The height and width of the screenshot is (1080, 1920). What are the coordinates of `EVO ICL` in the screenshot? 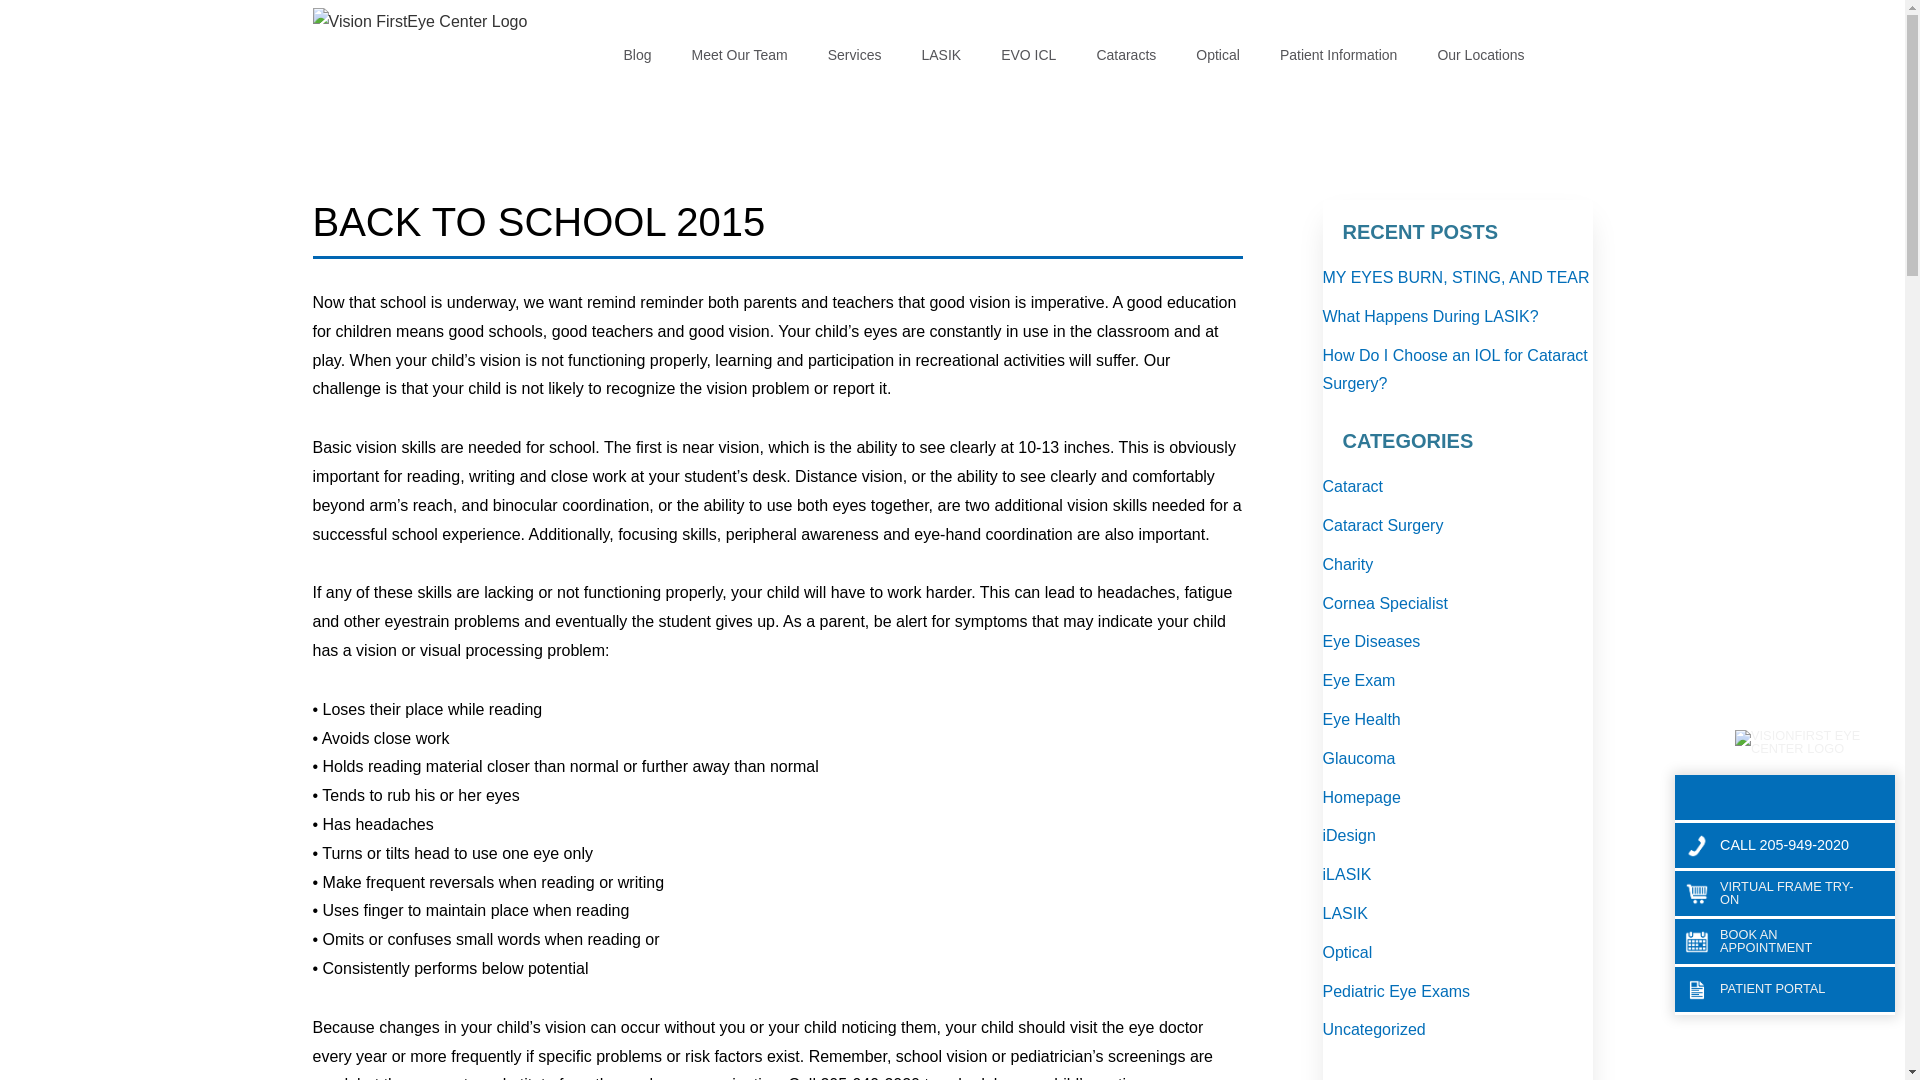 It's located at (1028, 55).